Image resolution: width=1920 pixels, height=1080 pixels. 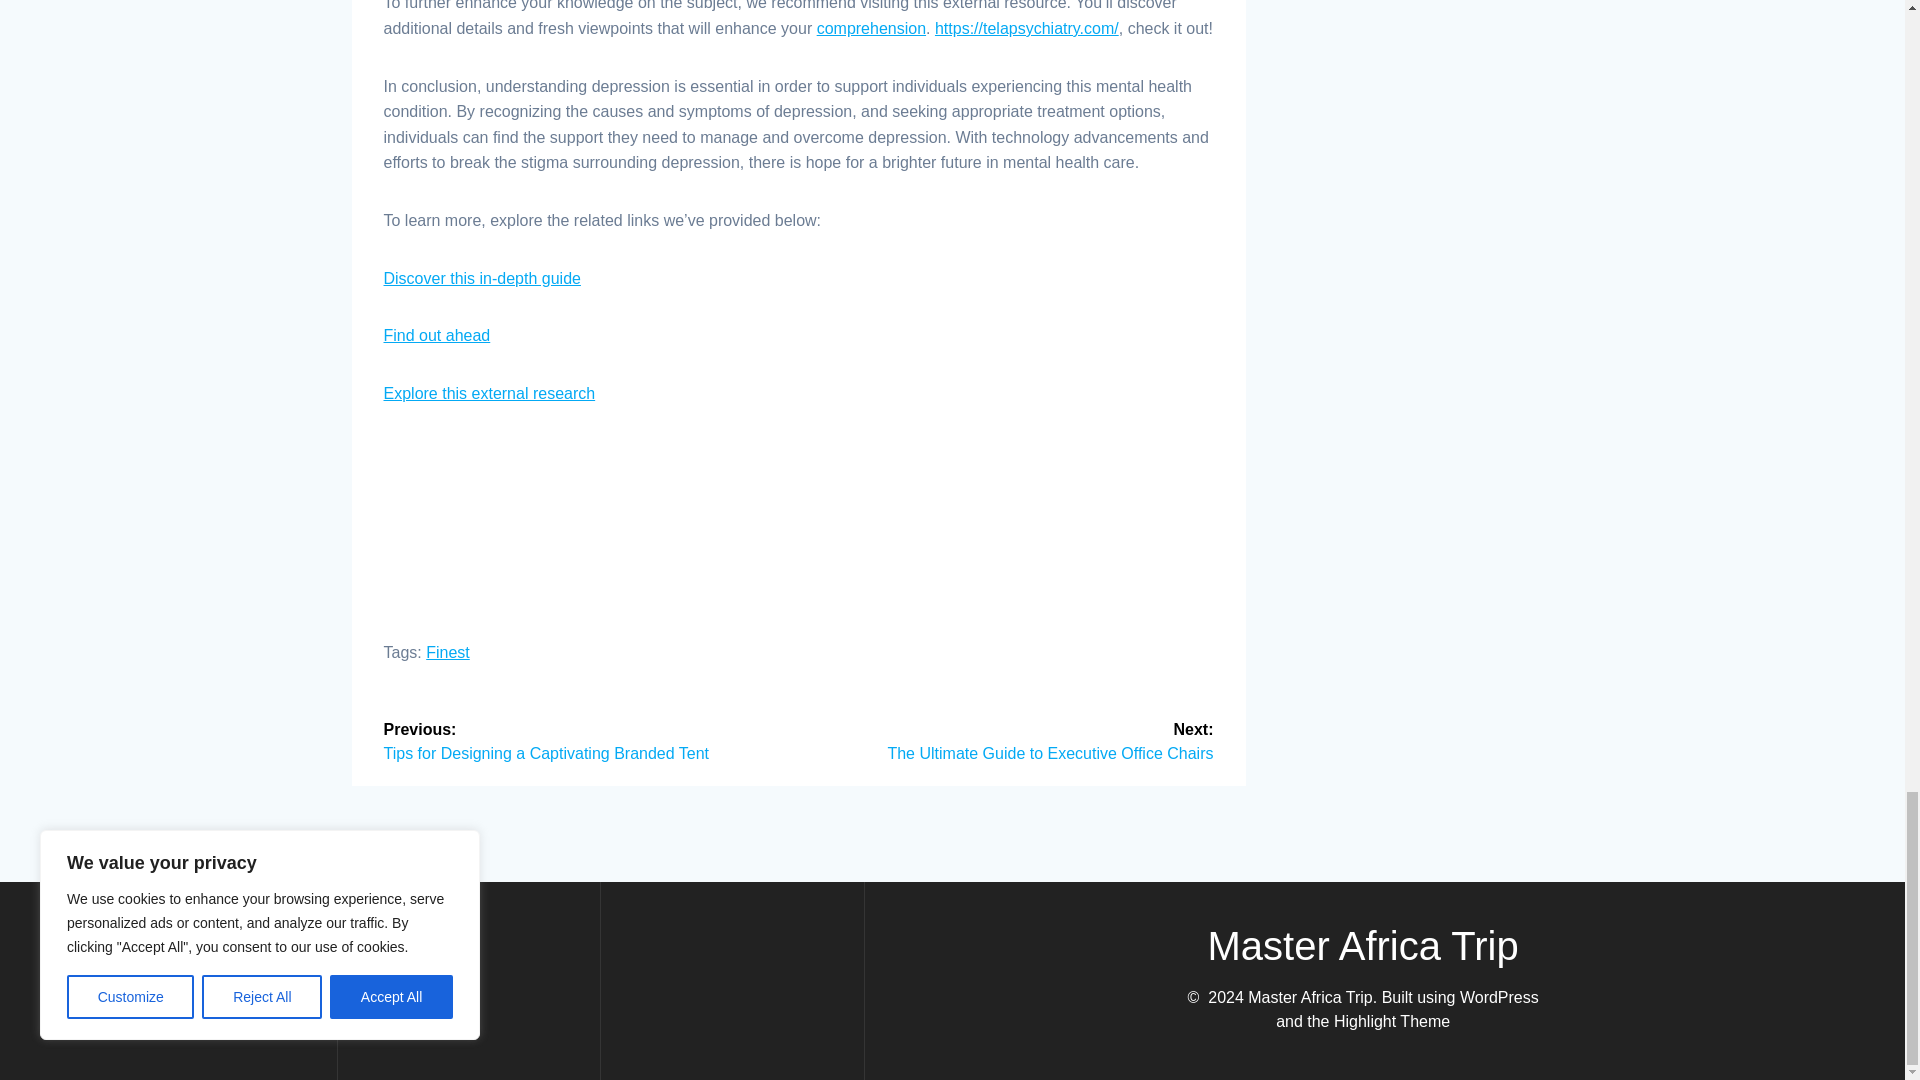 I want to click on comprehension, so click(x=871, y=28).